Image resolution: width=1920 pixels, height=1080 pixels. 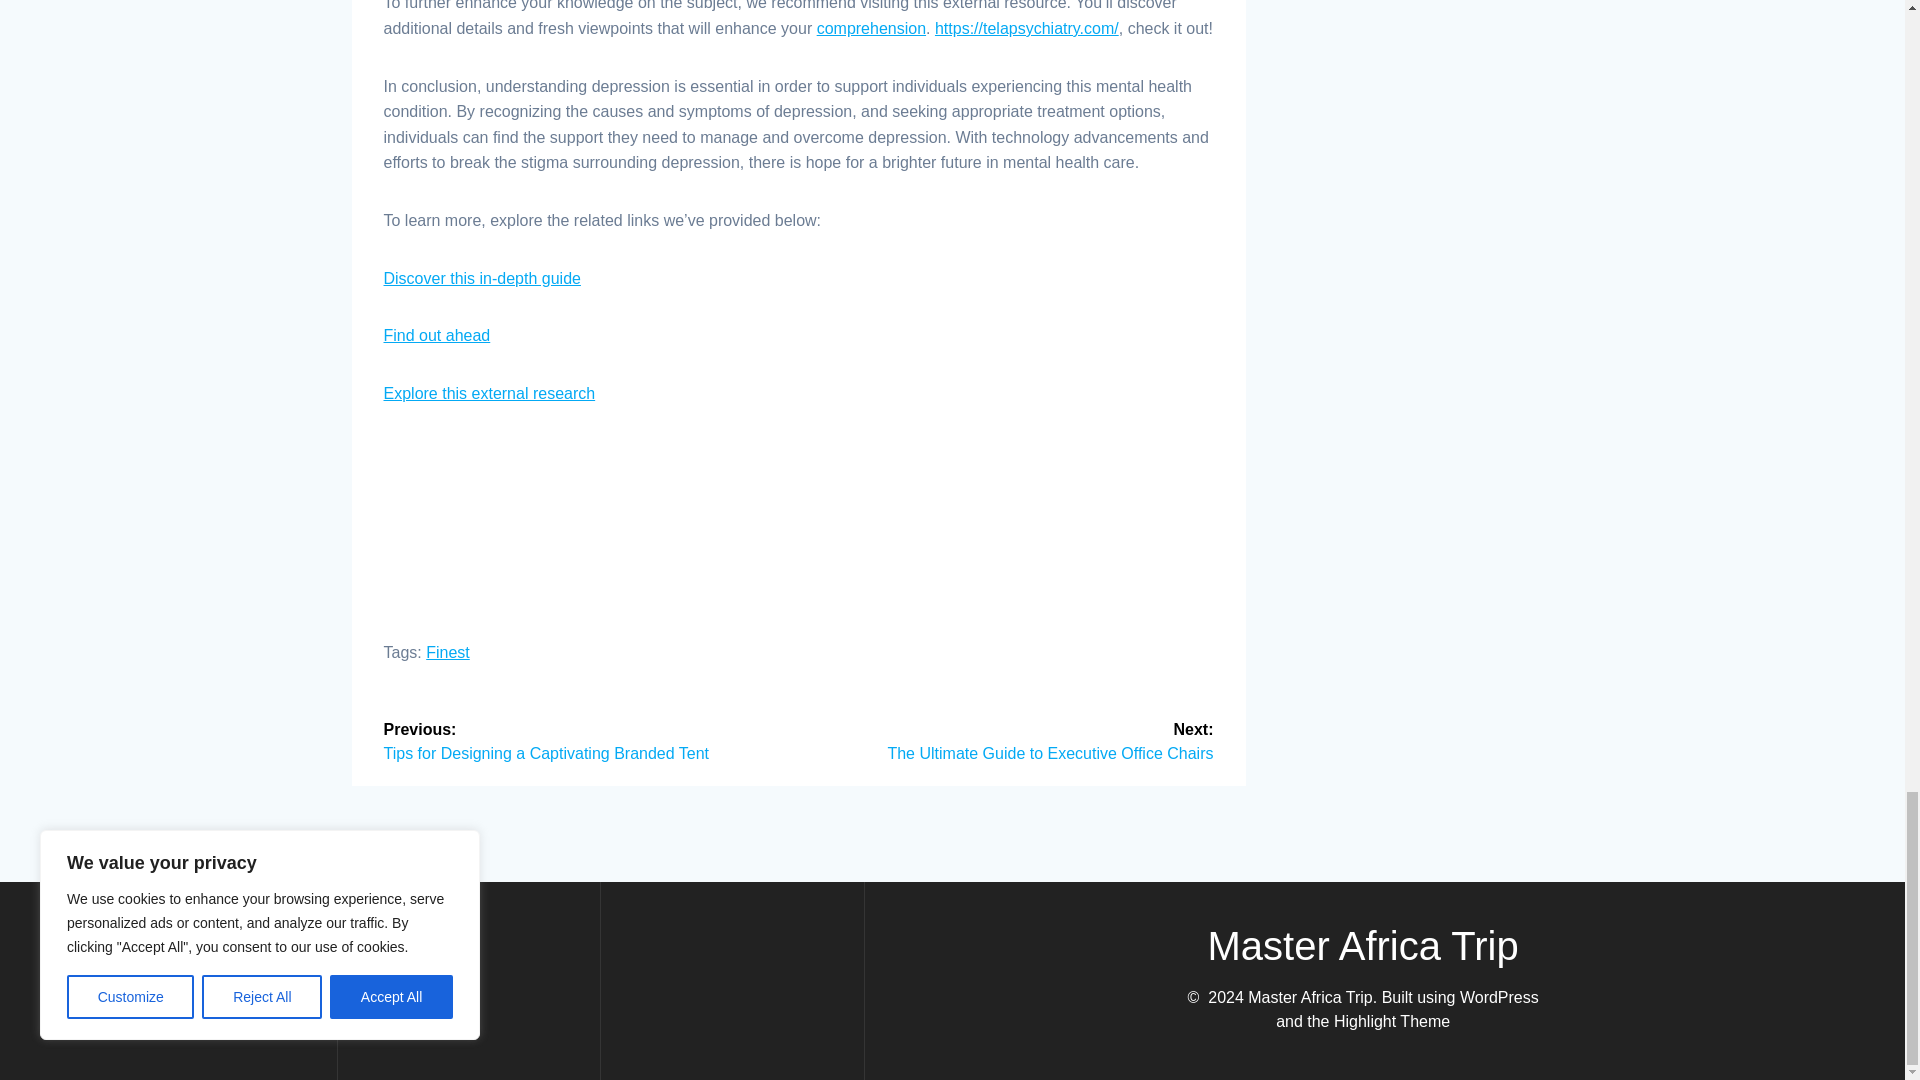 I want to click on comprehension, so click(x=871, y=28).